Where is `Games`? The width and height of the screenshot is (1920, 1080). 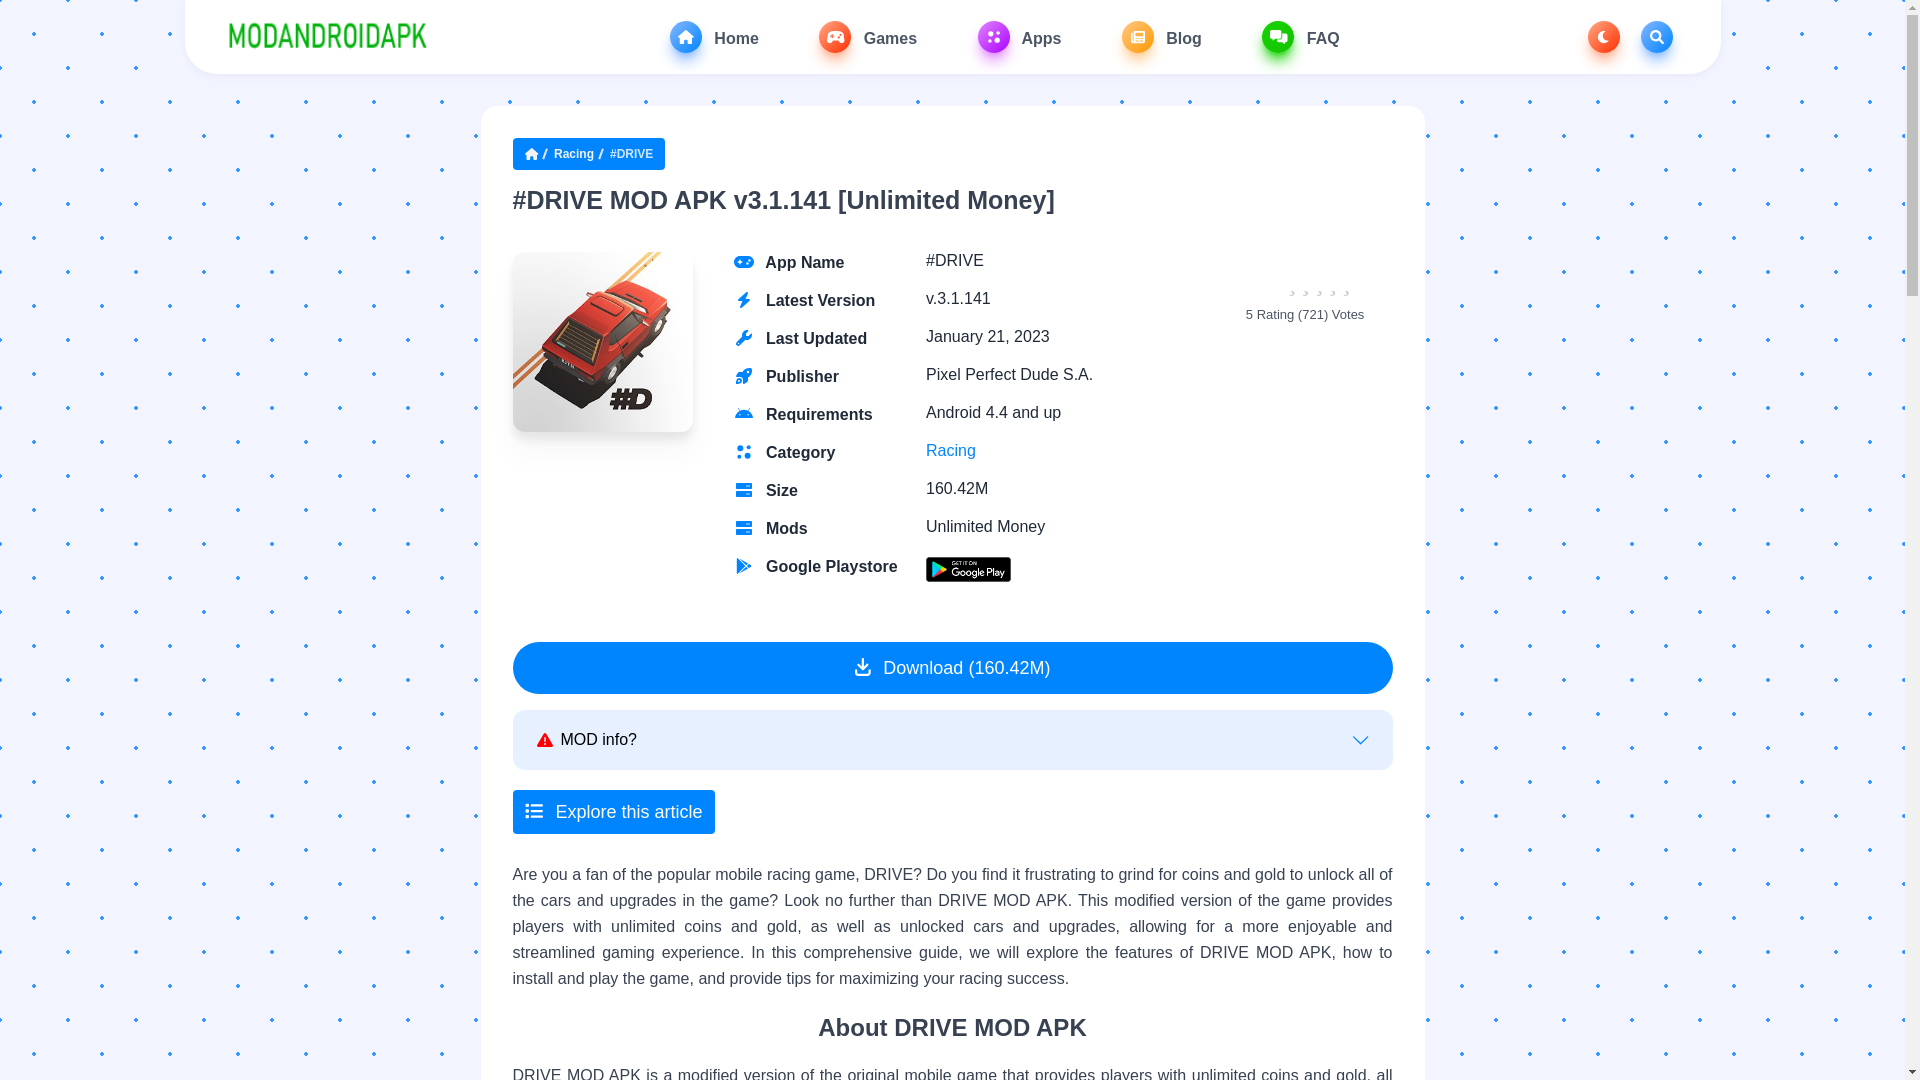
Games is located at coordinates (868, 36).